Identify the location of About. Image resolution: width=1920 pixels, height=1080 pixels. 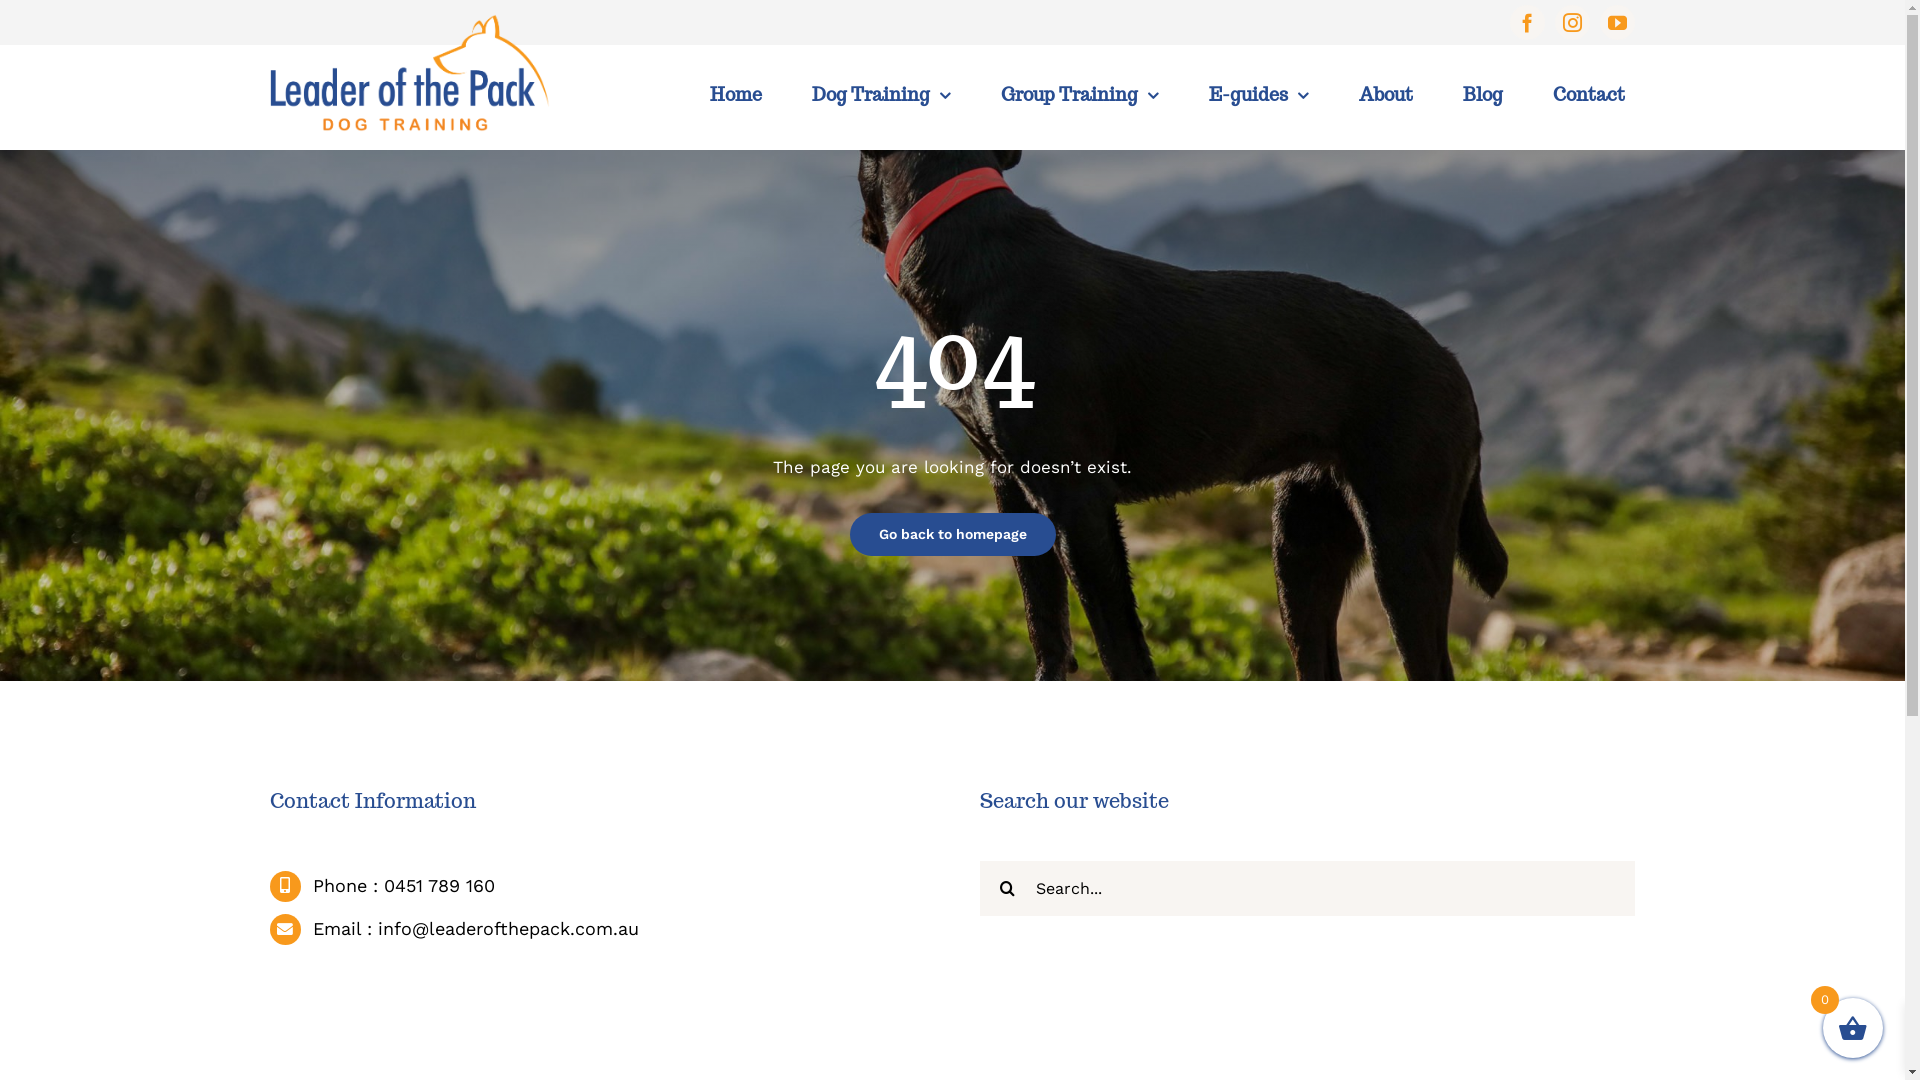
(1386, 95).